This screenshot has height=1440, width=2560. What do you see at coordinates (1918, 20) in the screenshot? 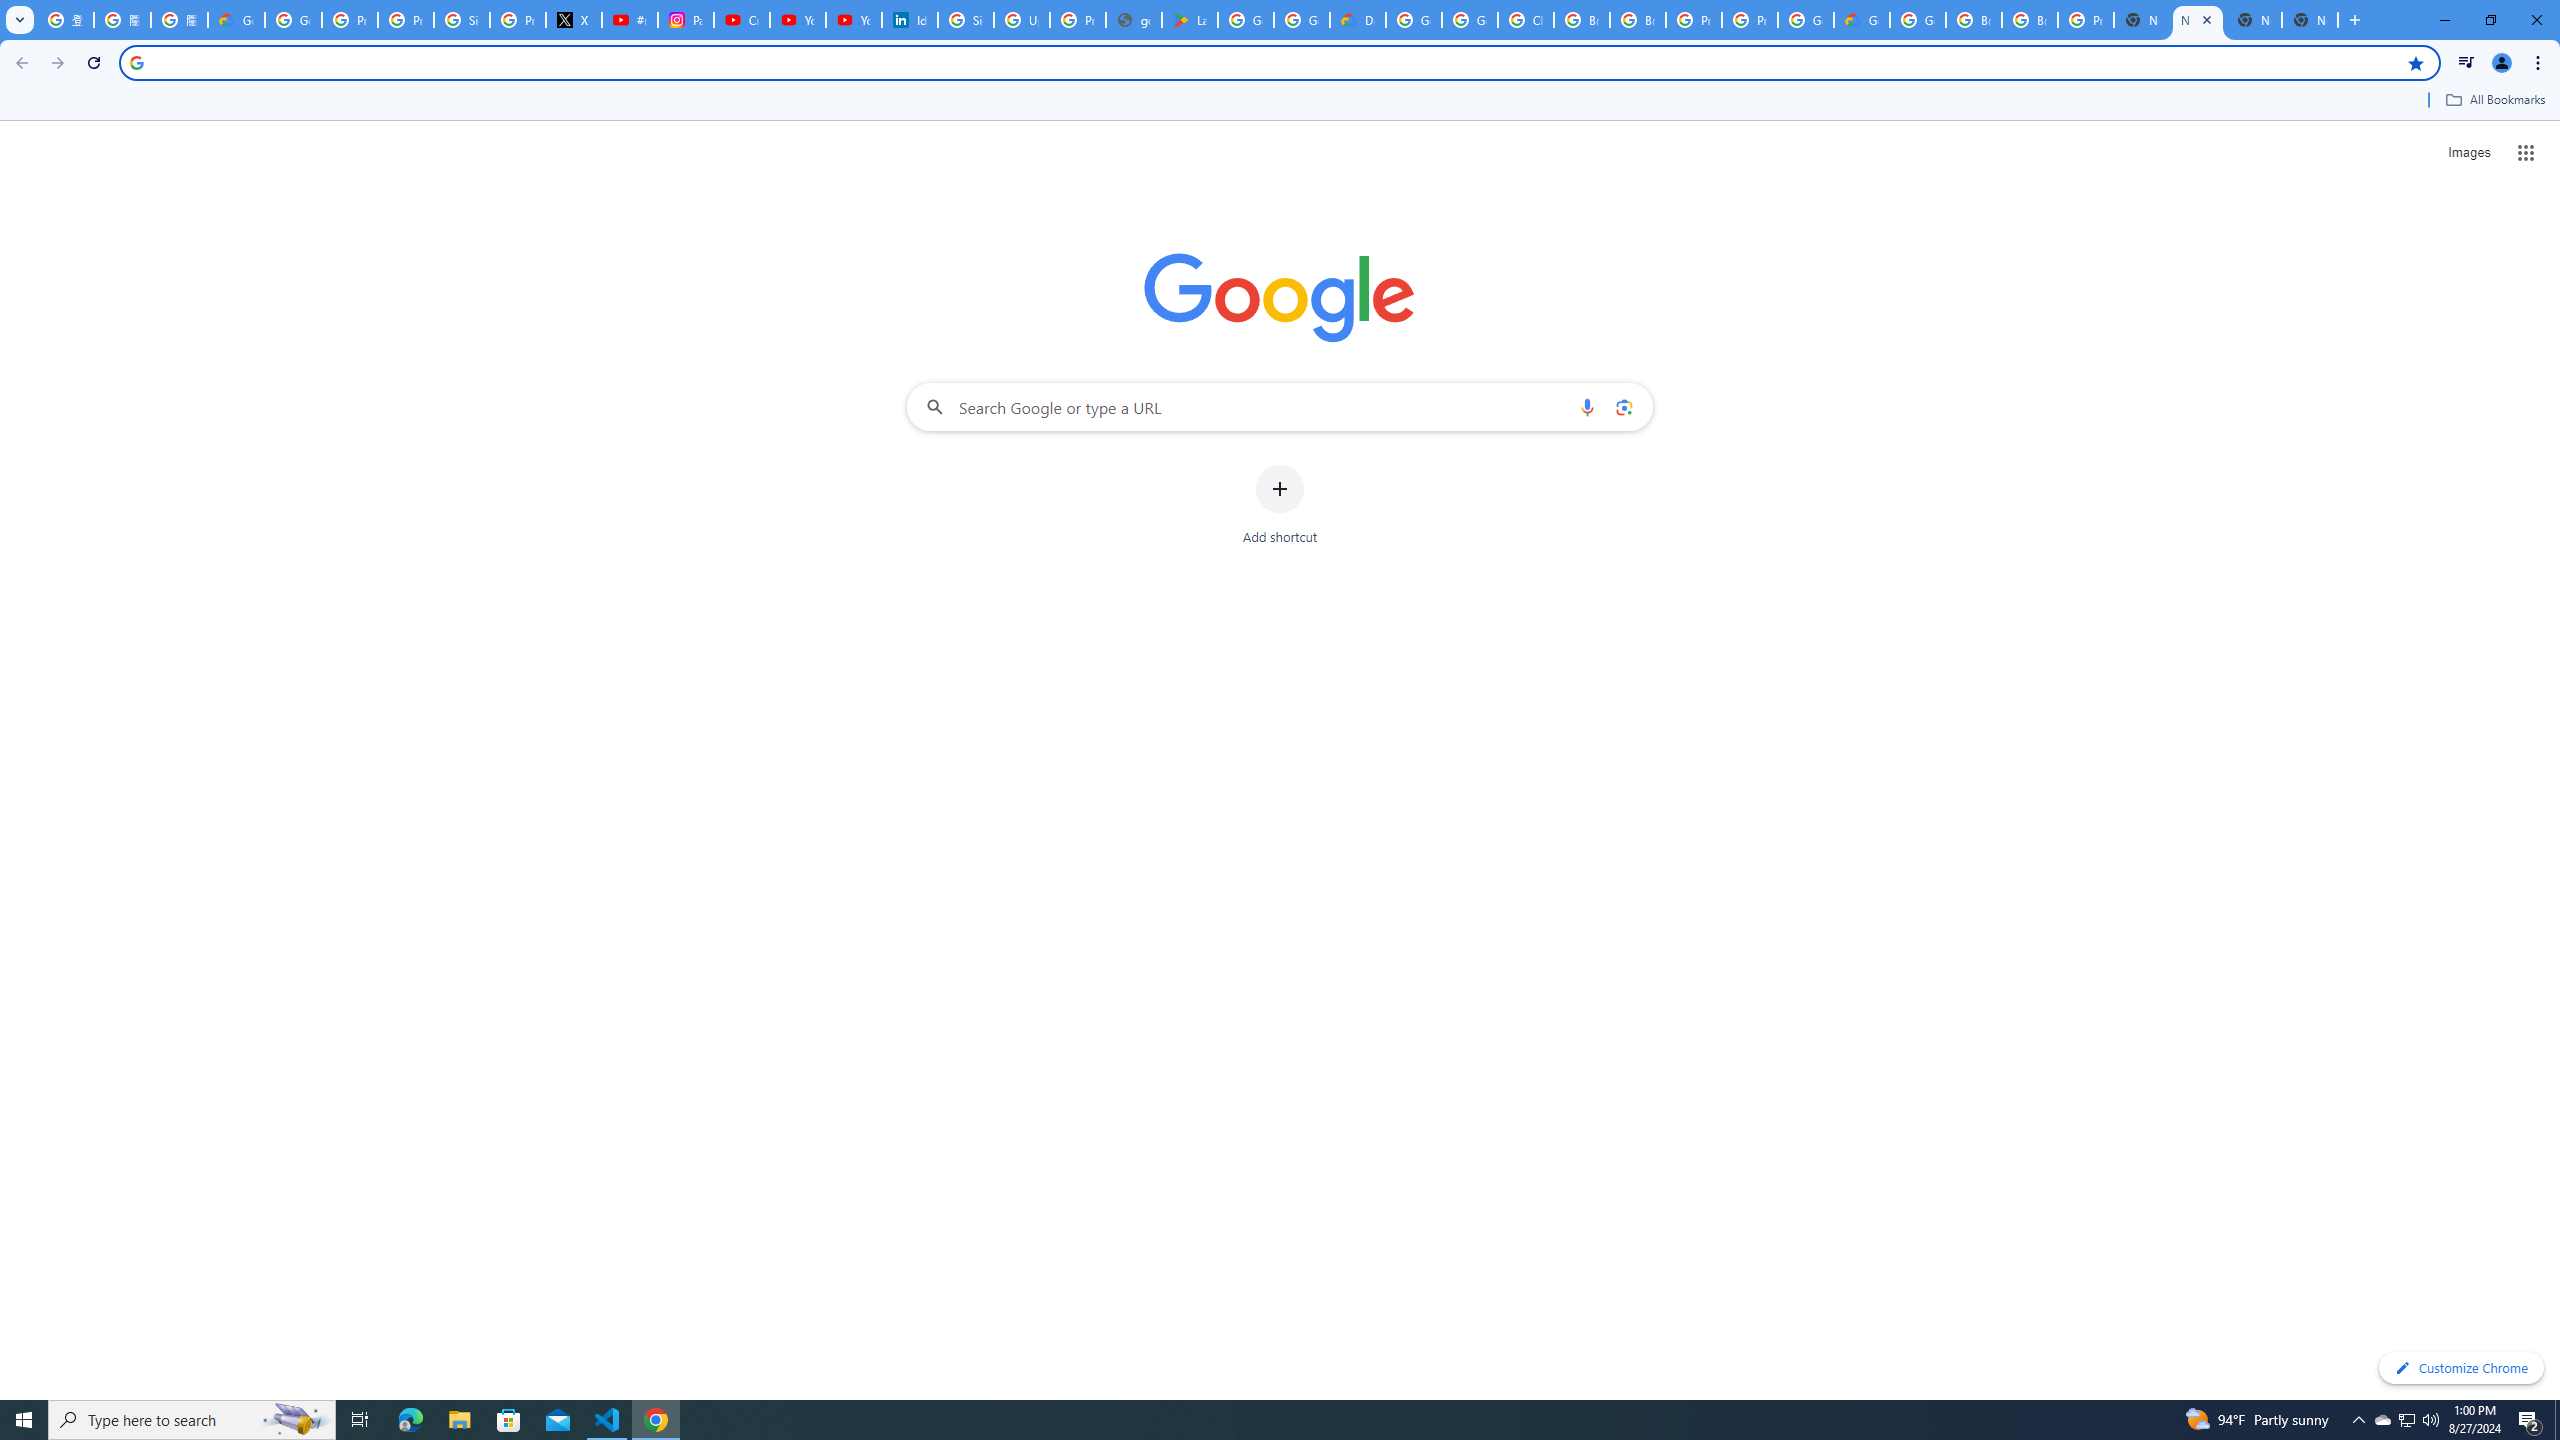
I see `Google Cloud Platform` at bounding box center [1918, 20].